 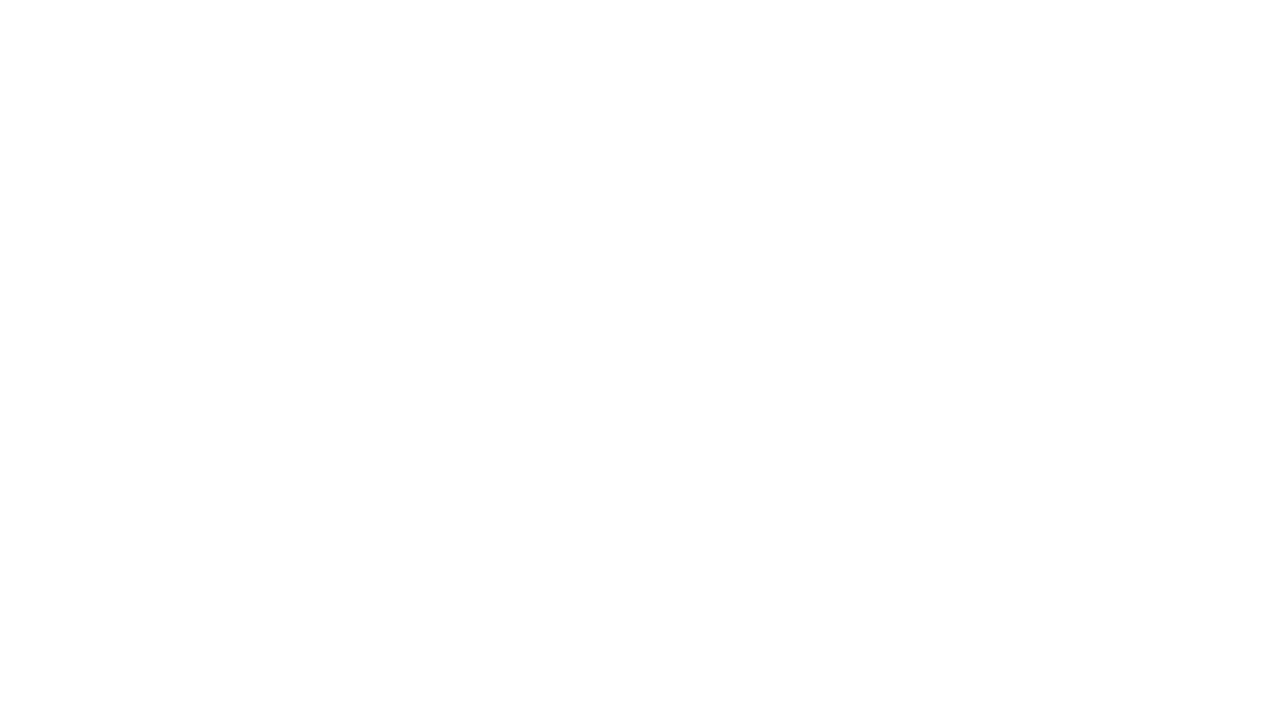 What do you see at coordinates (90, 18) in the screenshot?
I see `Amazon Echo Dot PNG - Search Images` at bounding box center [90, 18].